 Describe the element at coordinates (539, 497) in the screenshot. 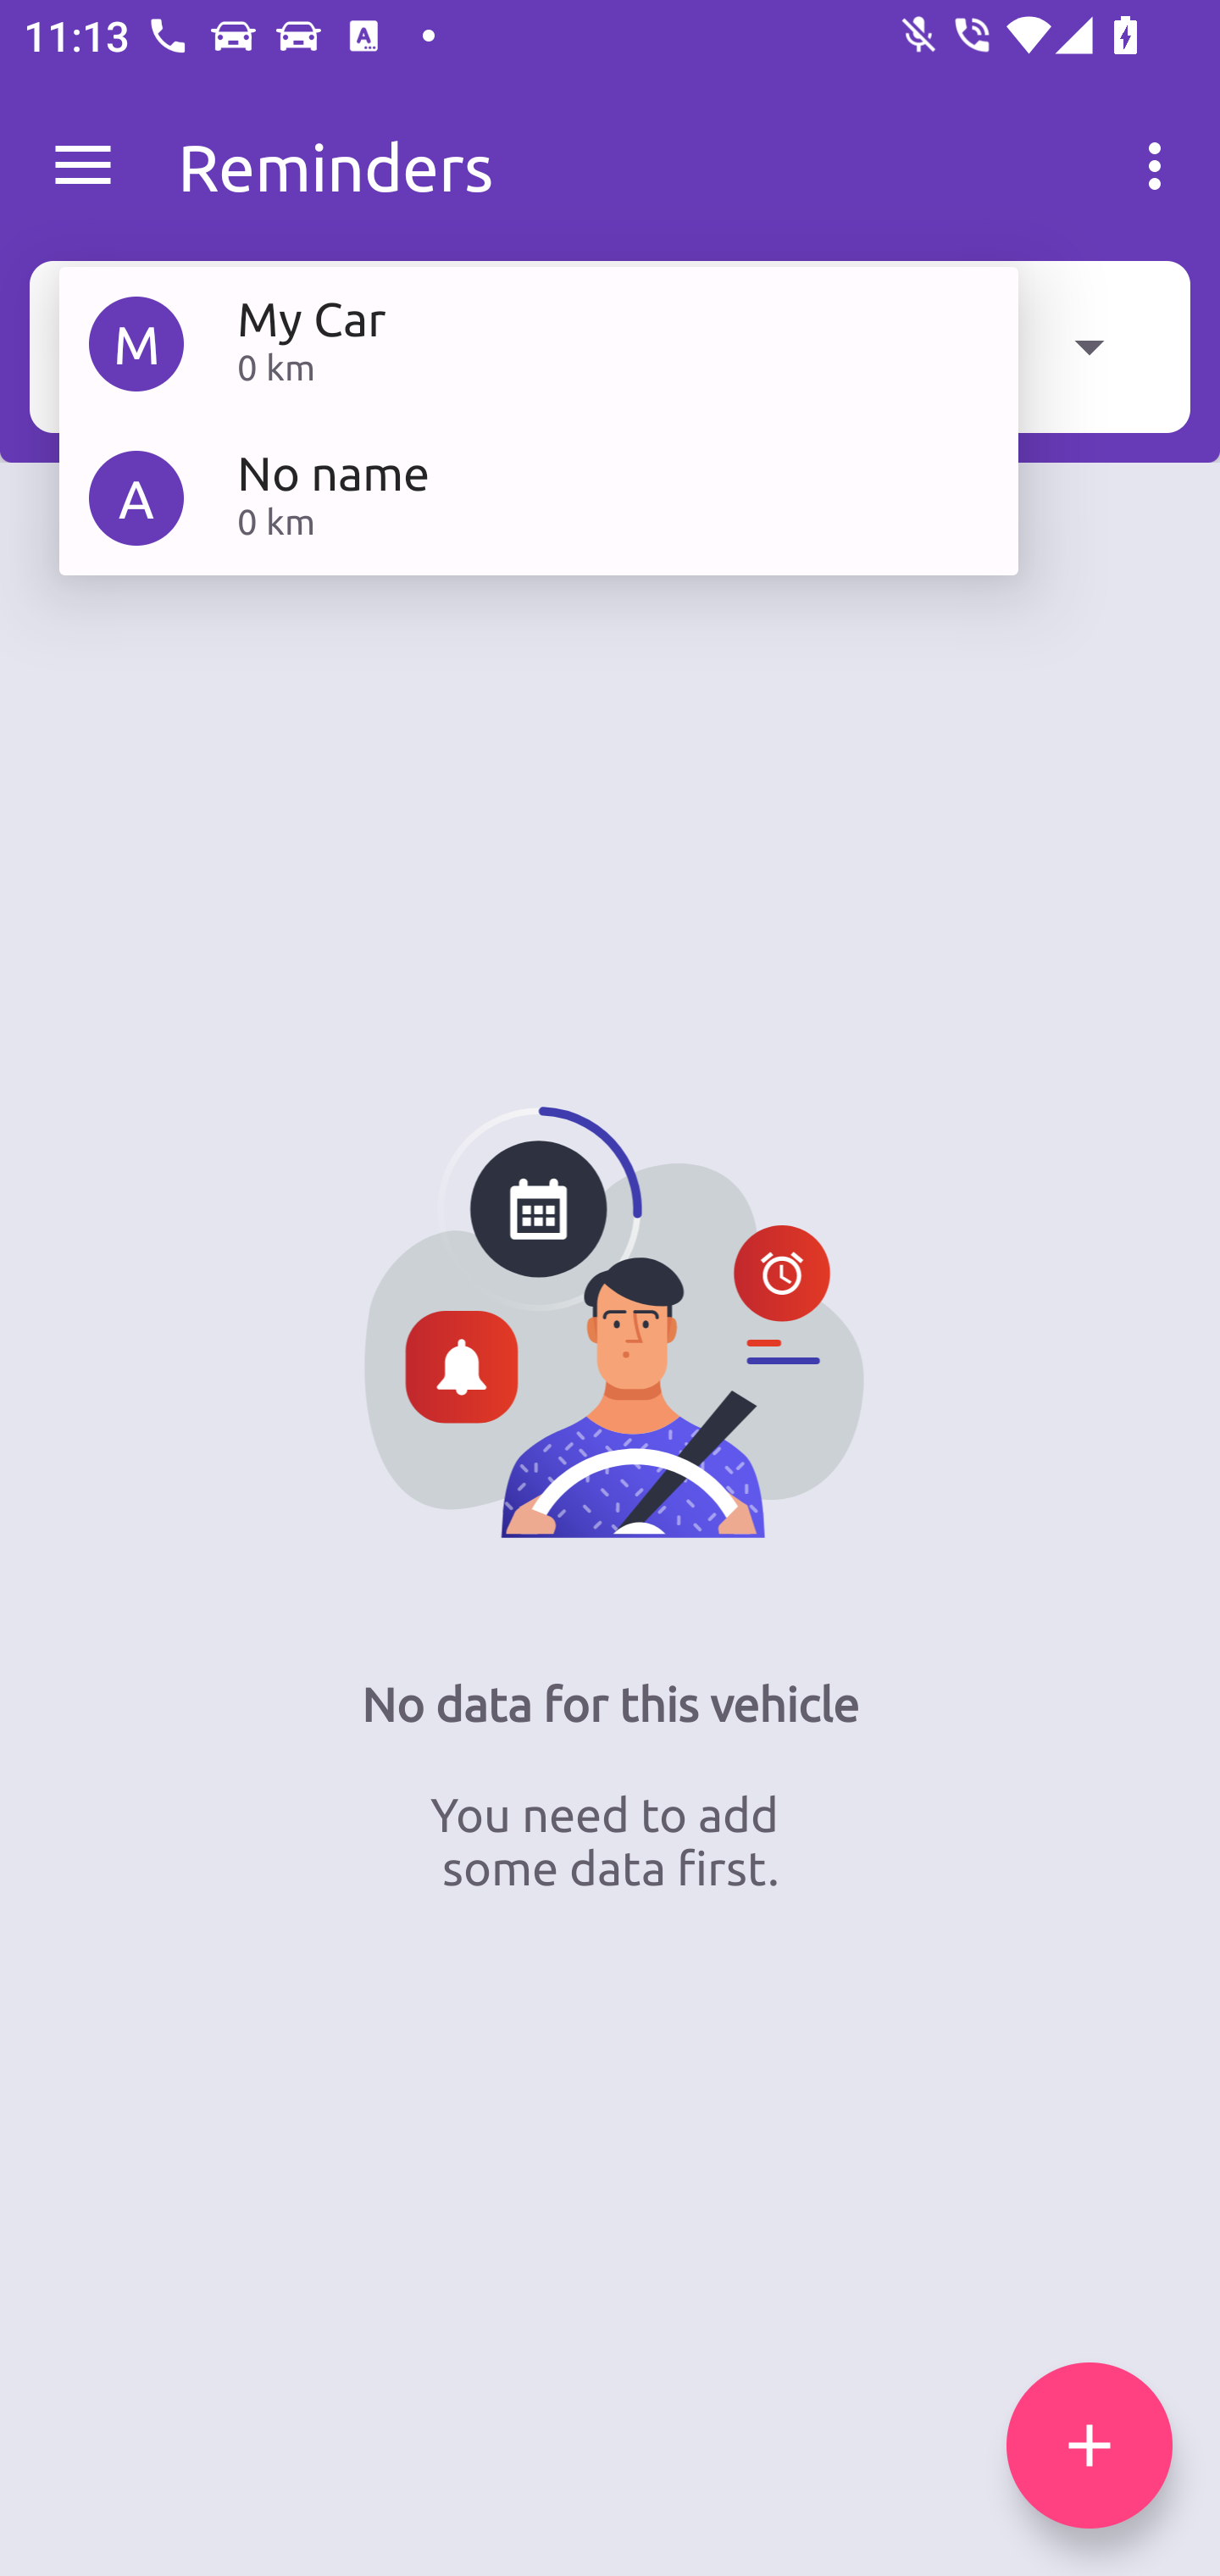

I see `A No name 0 km` at that location.